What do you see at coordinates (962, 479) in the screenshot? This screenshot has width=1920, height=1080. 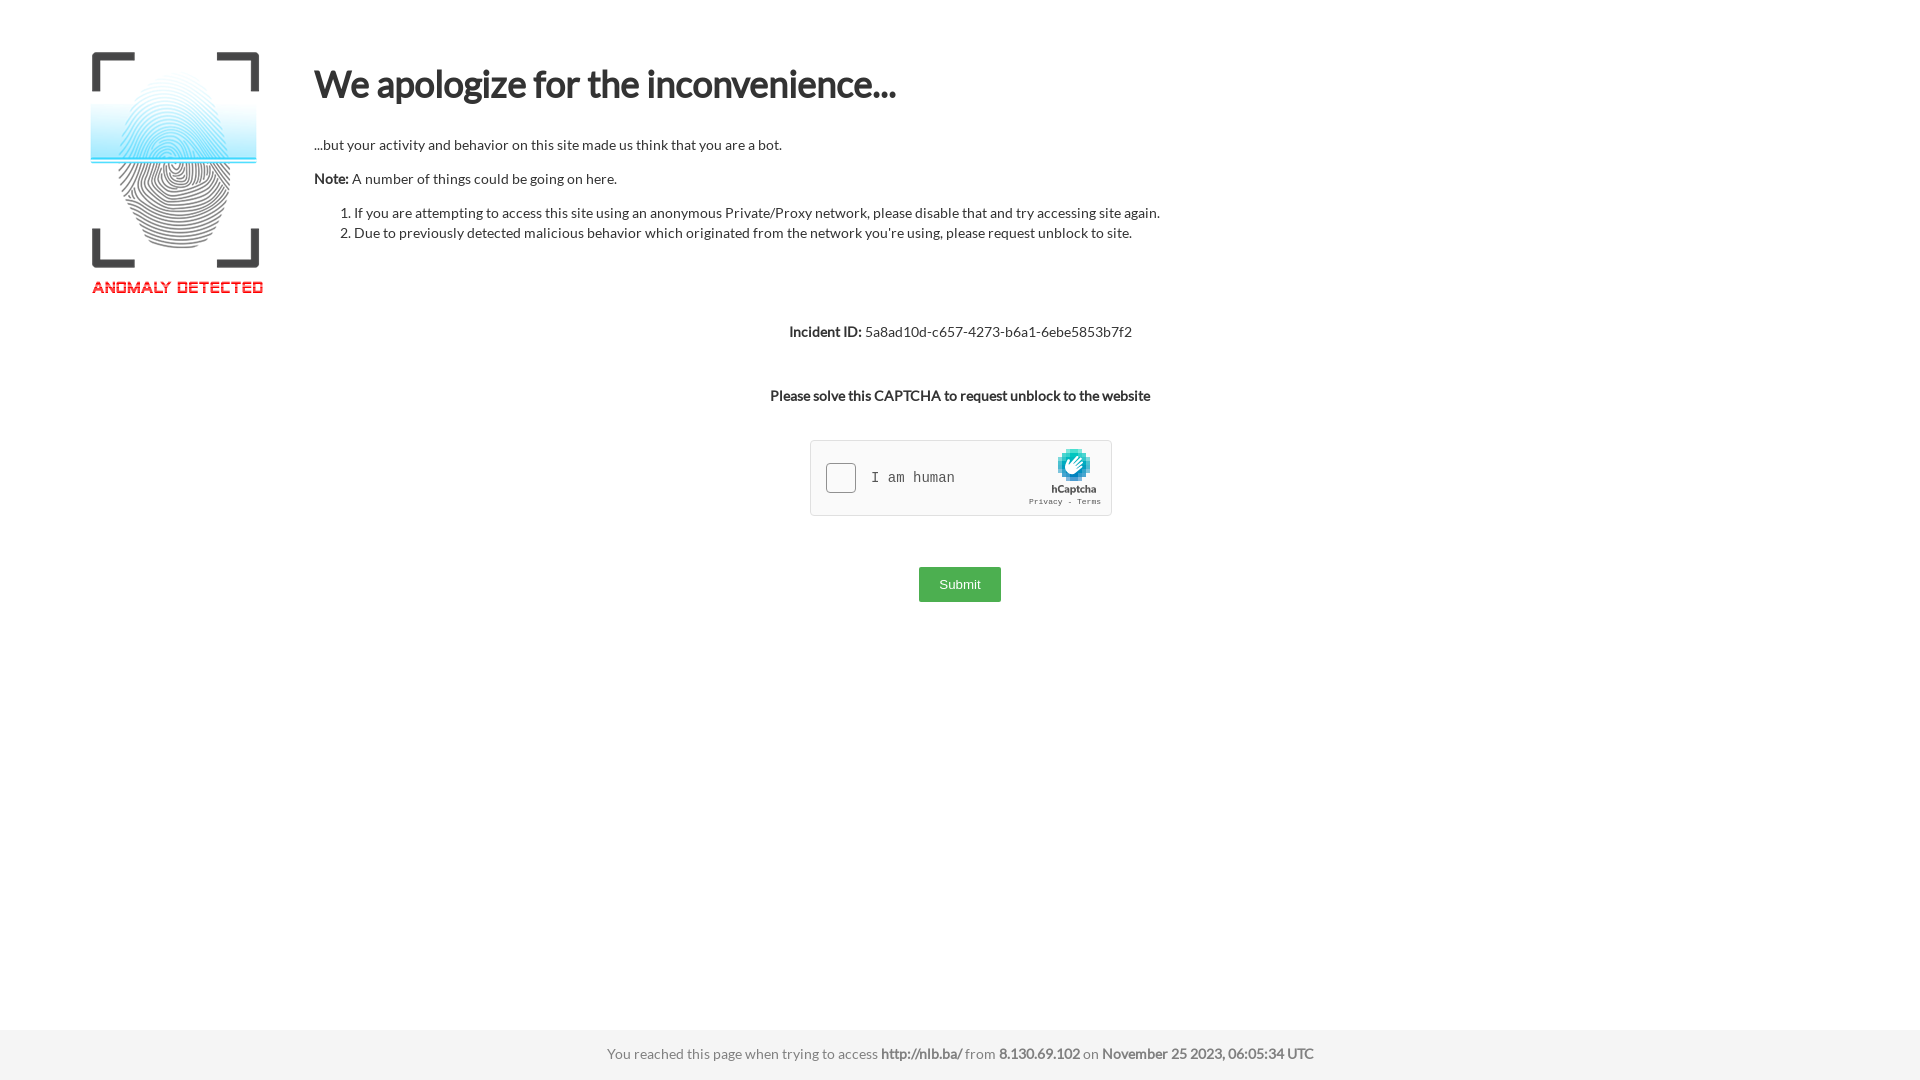 I see `Widget containing checkbox for hCaptcha security challenge` at bounding box center [962, 479].